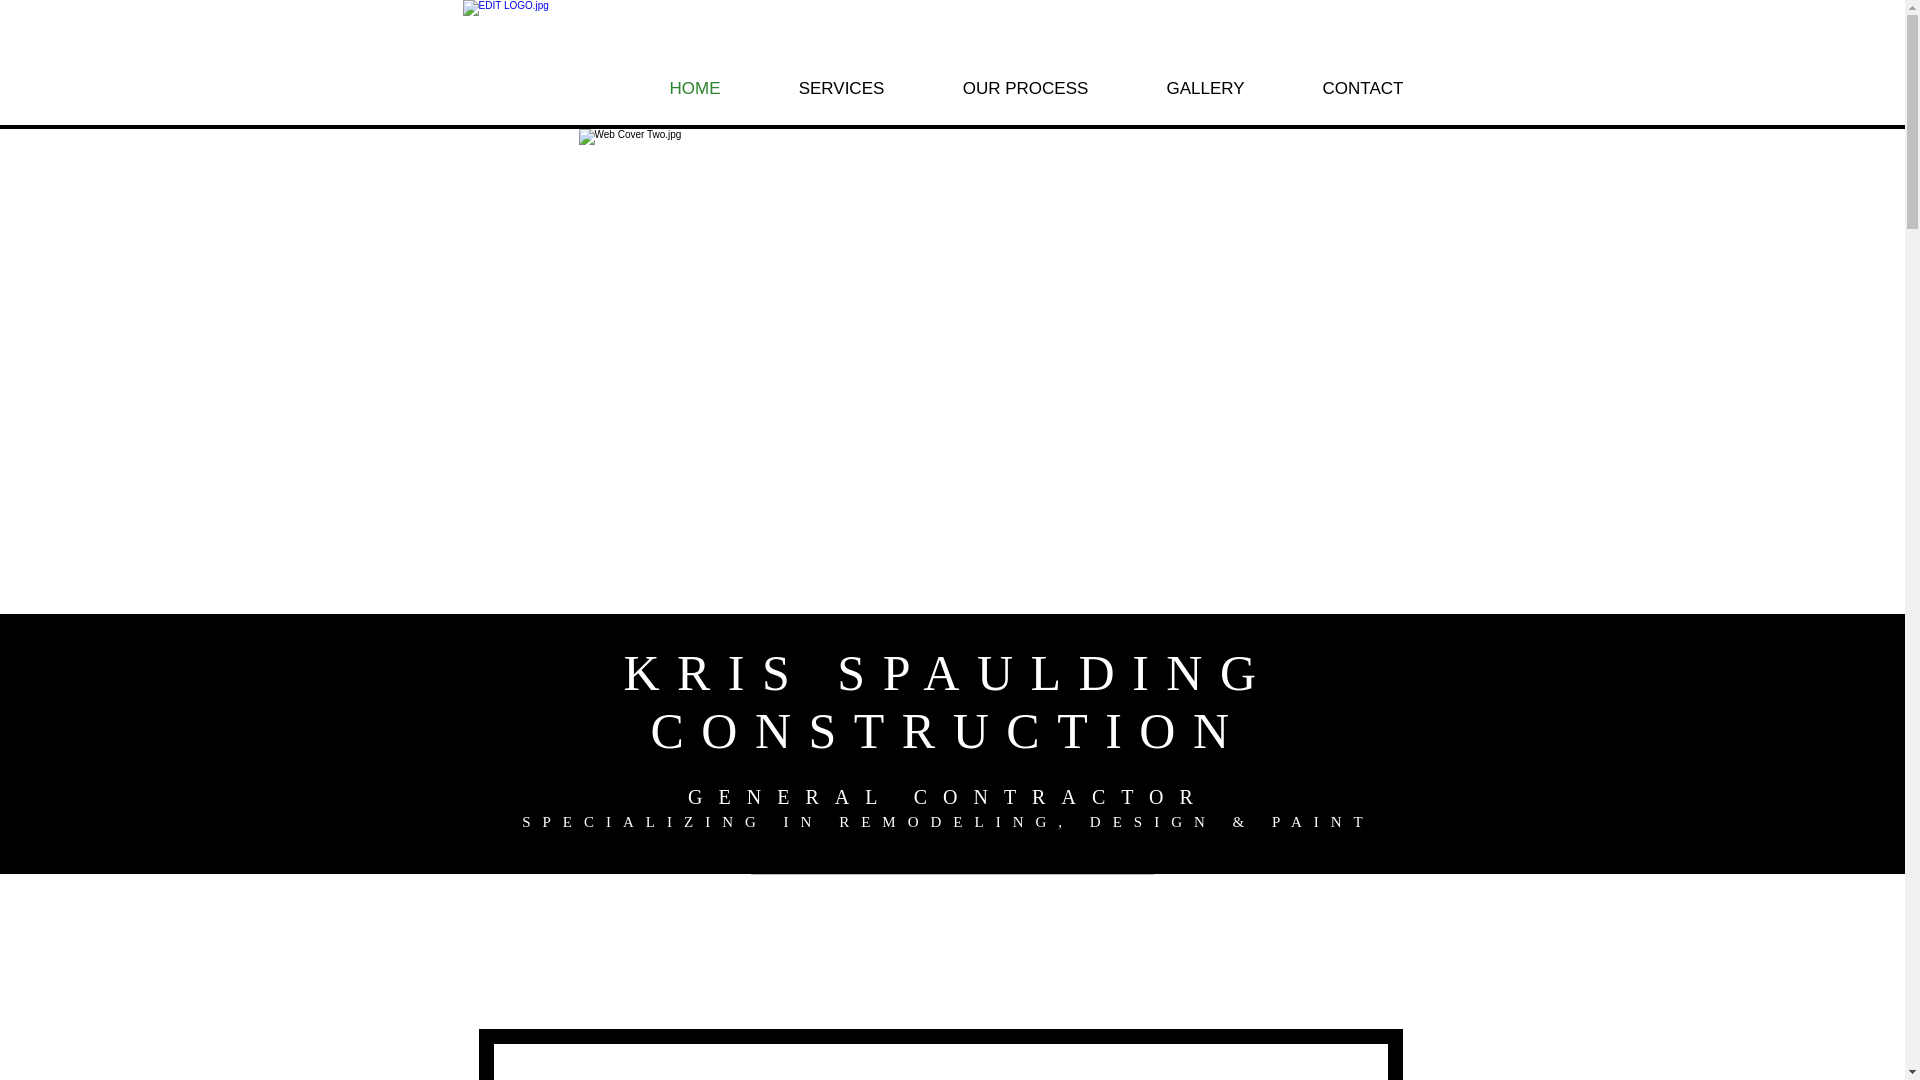 Image resolution: width=1920 pixels, height=1080 pixels. I want to click on CONTACT, so click(1364, 88).